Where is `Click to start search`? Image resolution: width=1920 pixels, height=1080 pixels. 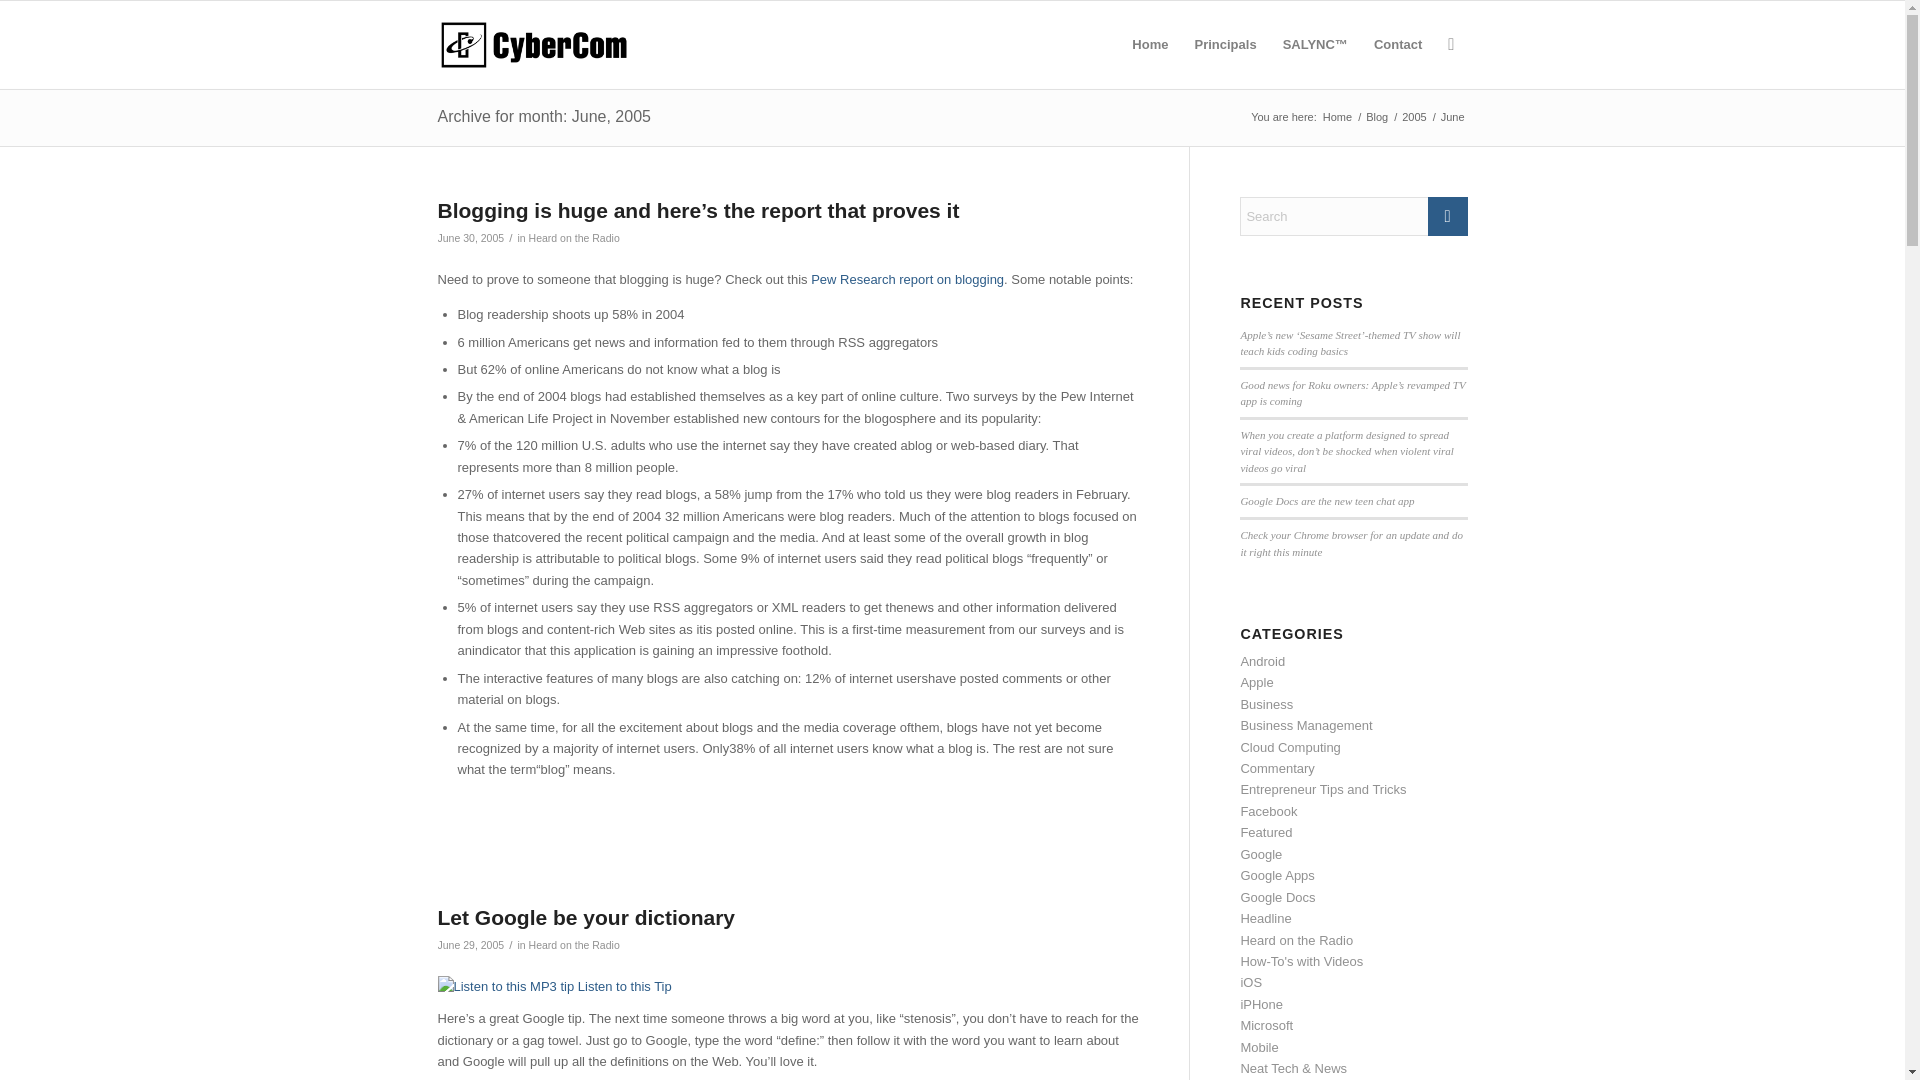 Click to start search is located at coordinates (1448, 216).